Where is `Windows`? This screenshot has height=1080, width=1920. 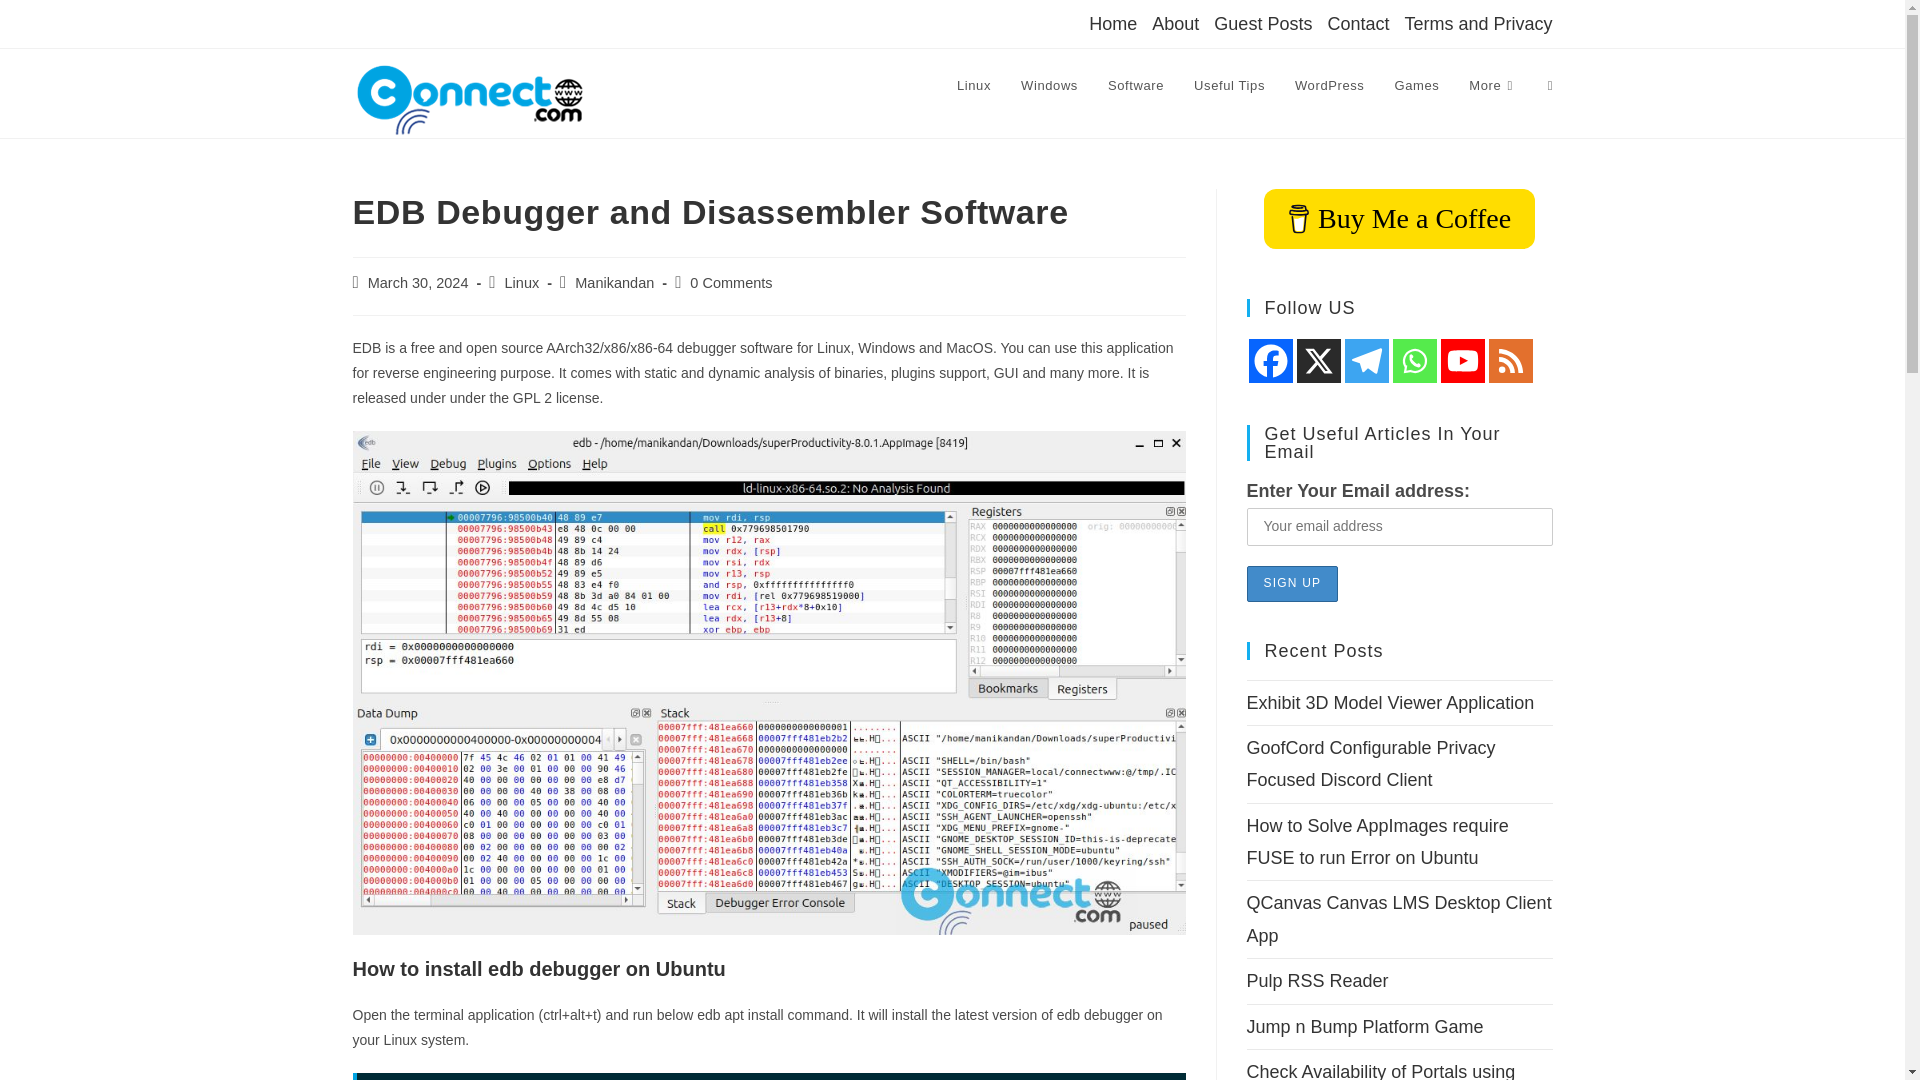 Windows is located at coordinates (1049, 86).